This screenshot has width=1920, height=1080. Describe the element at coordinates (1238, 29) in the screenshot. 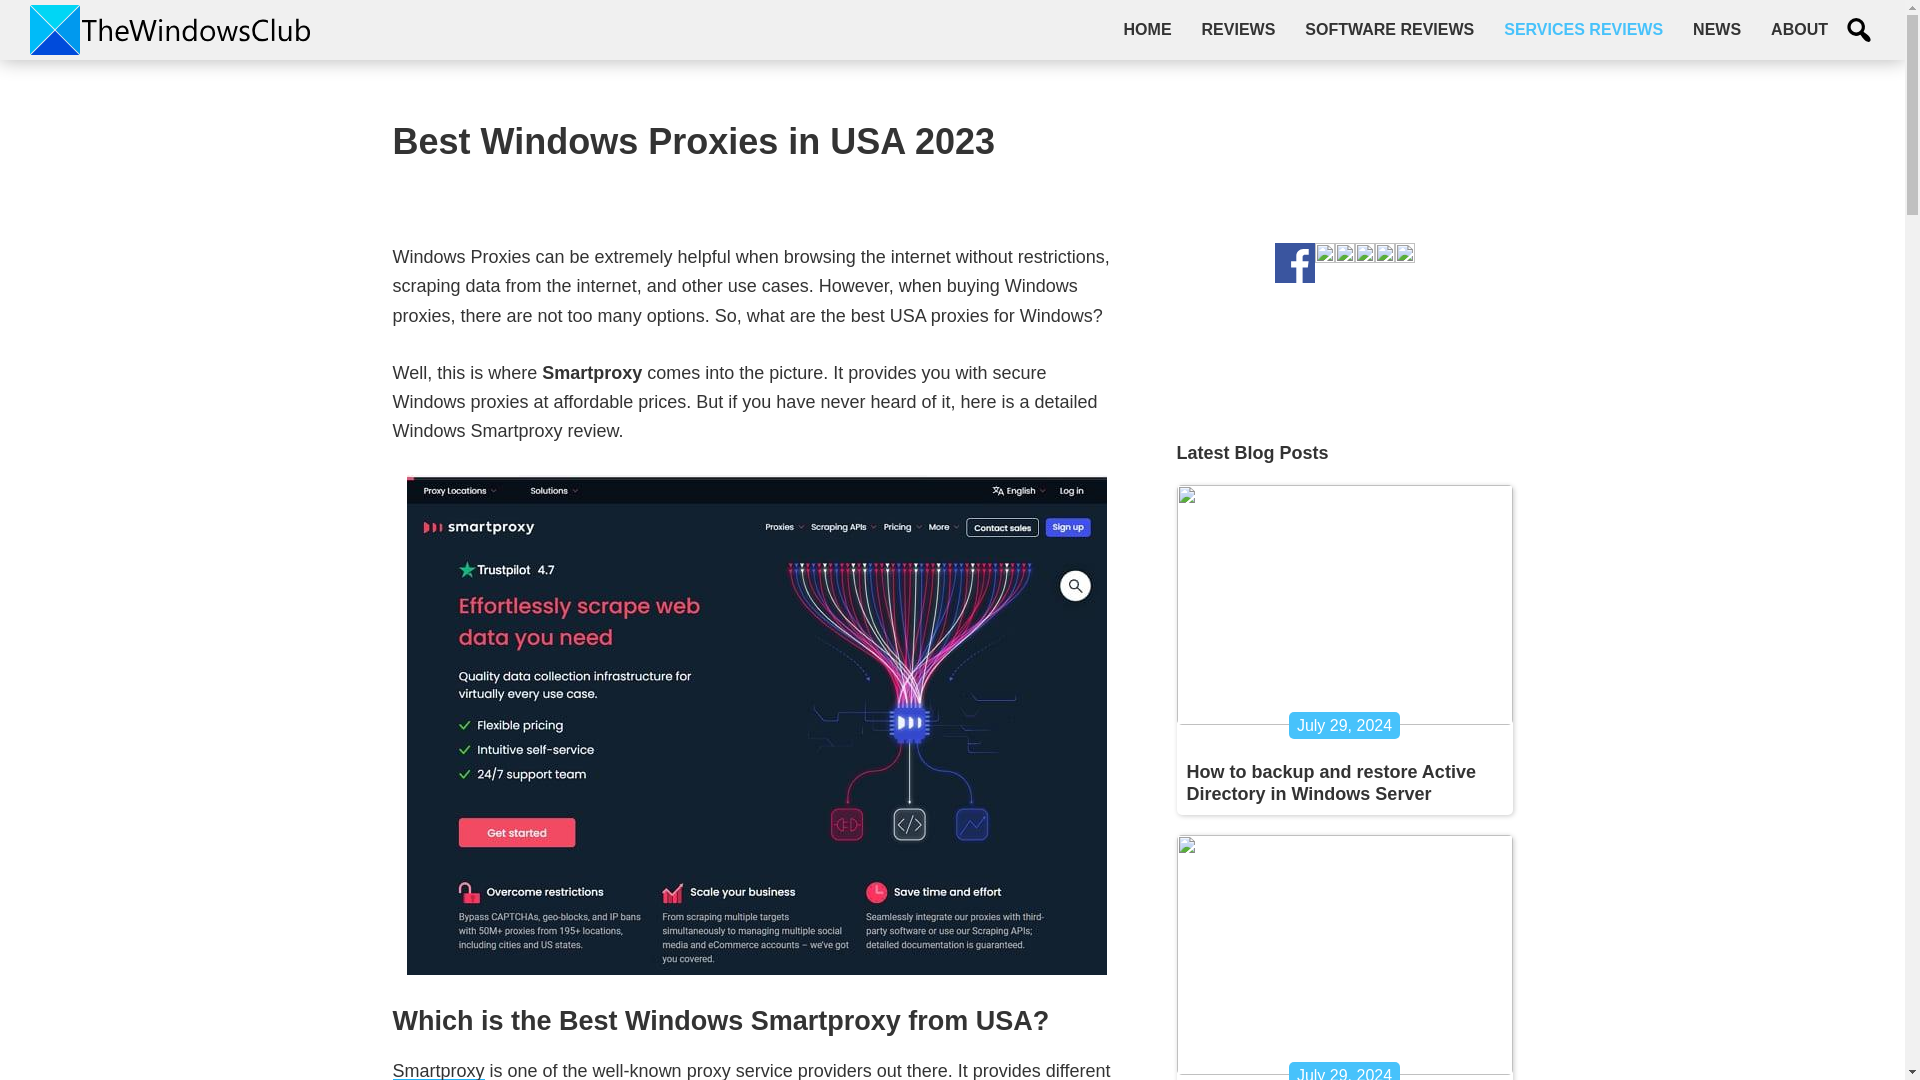

I see `REVIEWS` at that location.